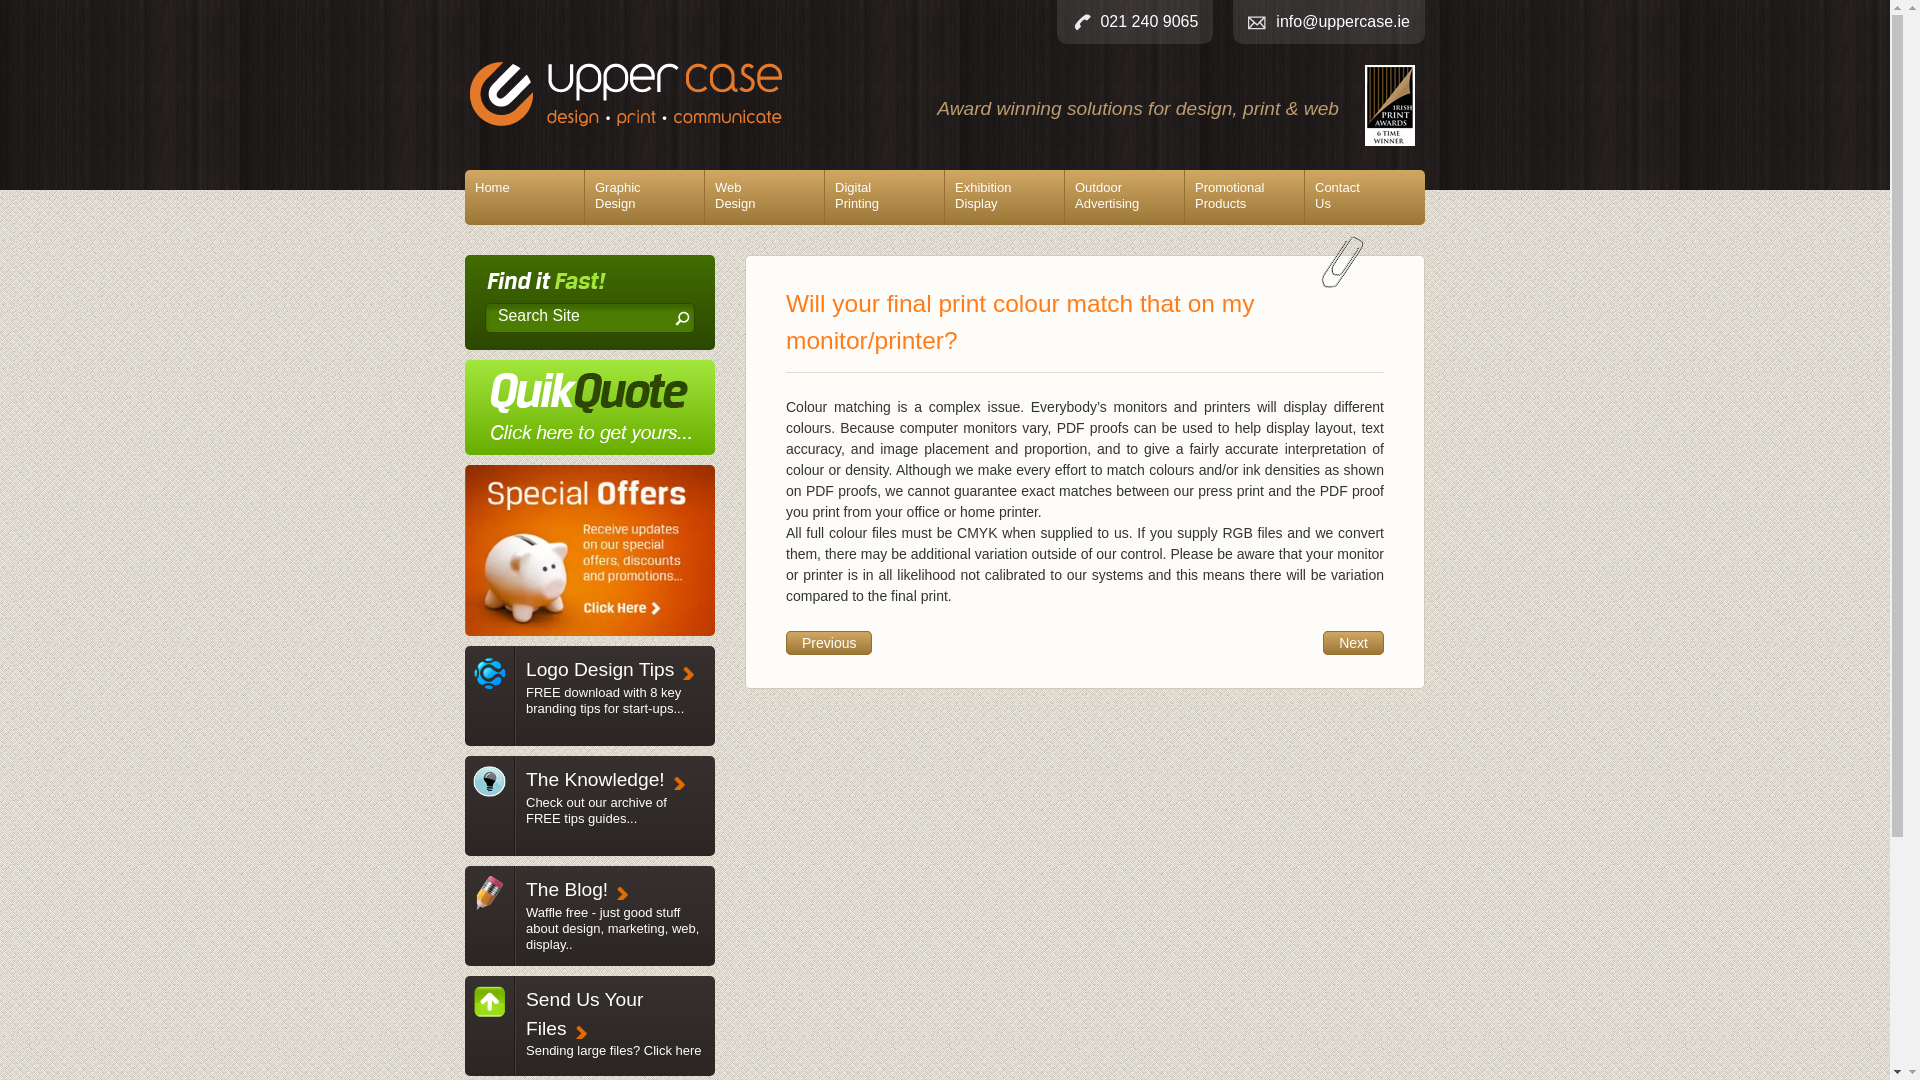 Image resolution: width=1920 pixels, height=1080 pixels. What do you see at coordinates (600, 669) in the screenshot?
I see `Logo Design Tips` at bounding box center [600, 669].